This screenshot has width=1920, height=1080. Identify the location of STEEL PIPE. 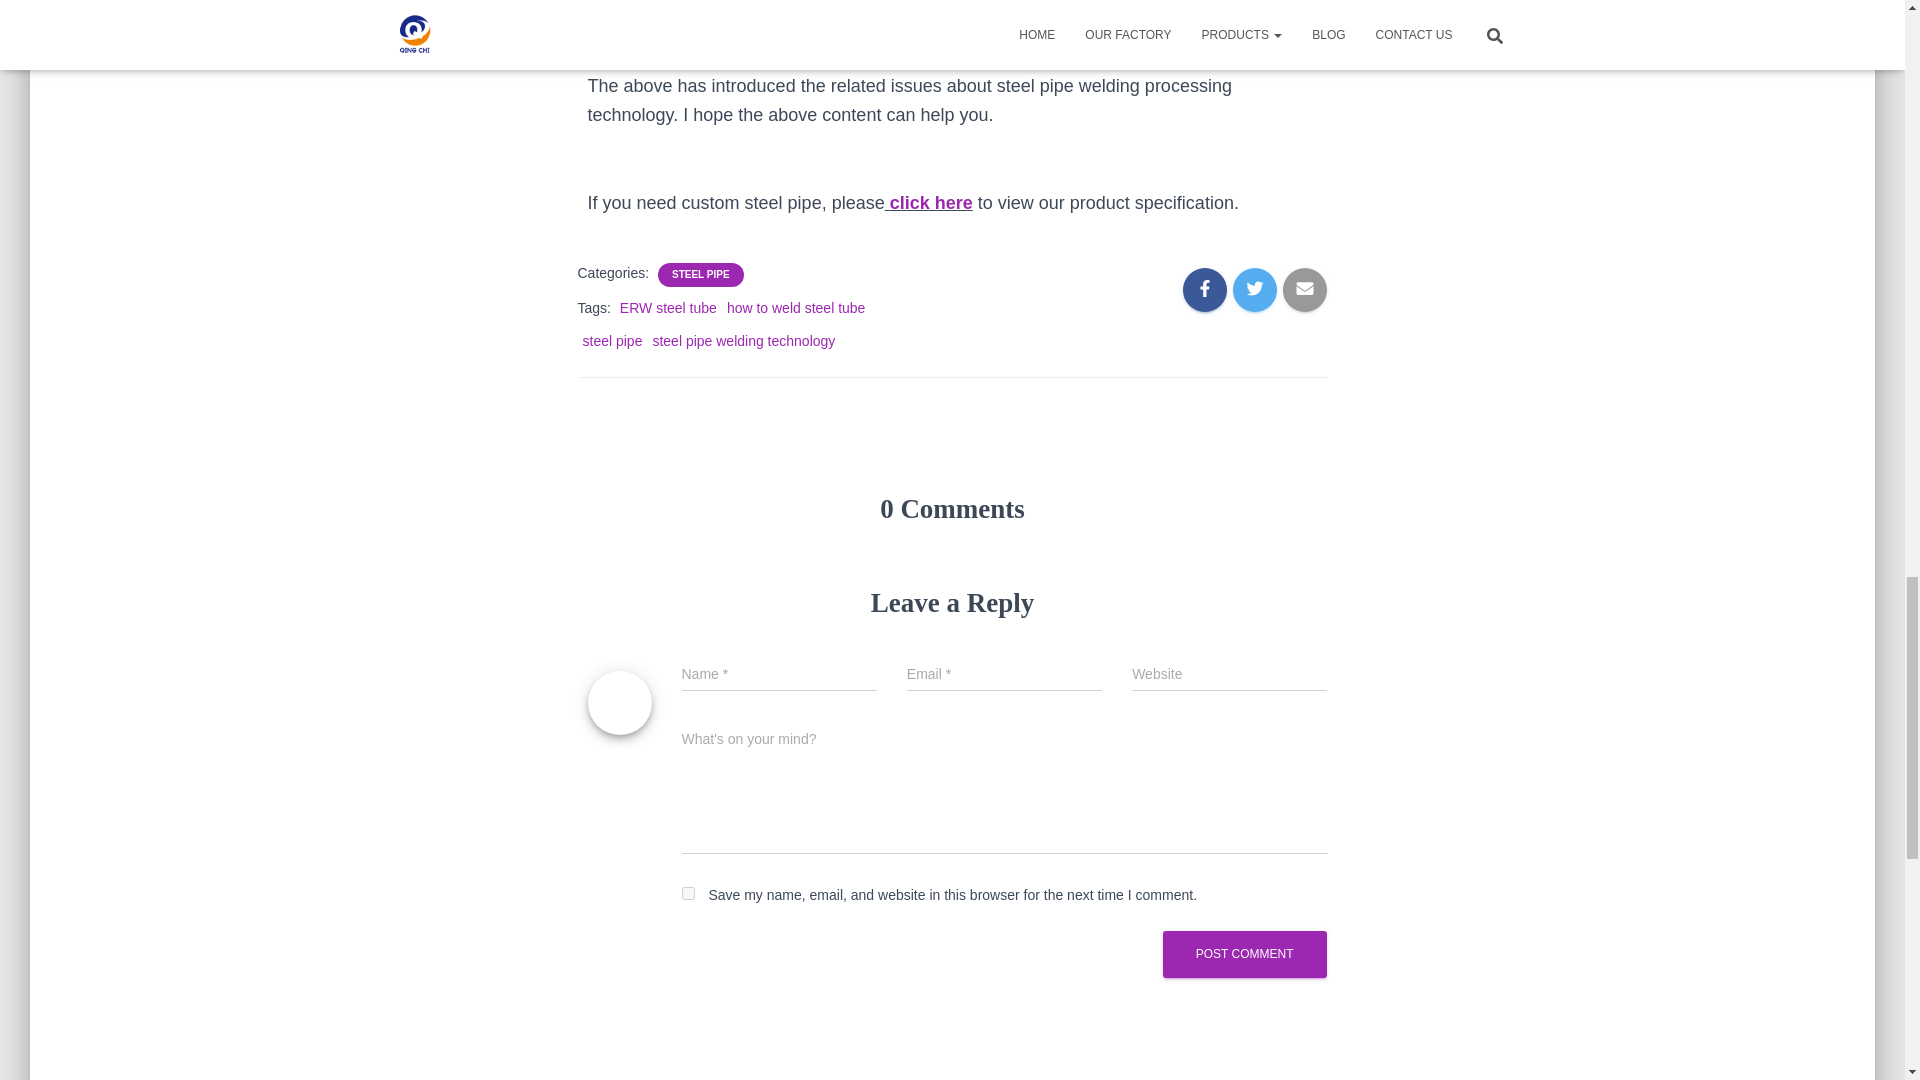
(700, 274).